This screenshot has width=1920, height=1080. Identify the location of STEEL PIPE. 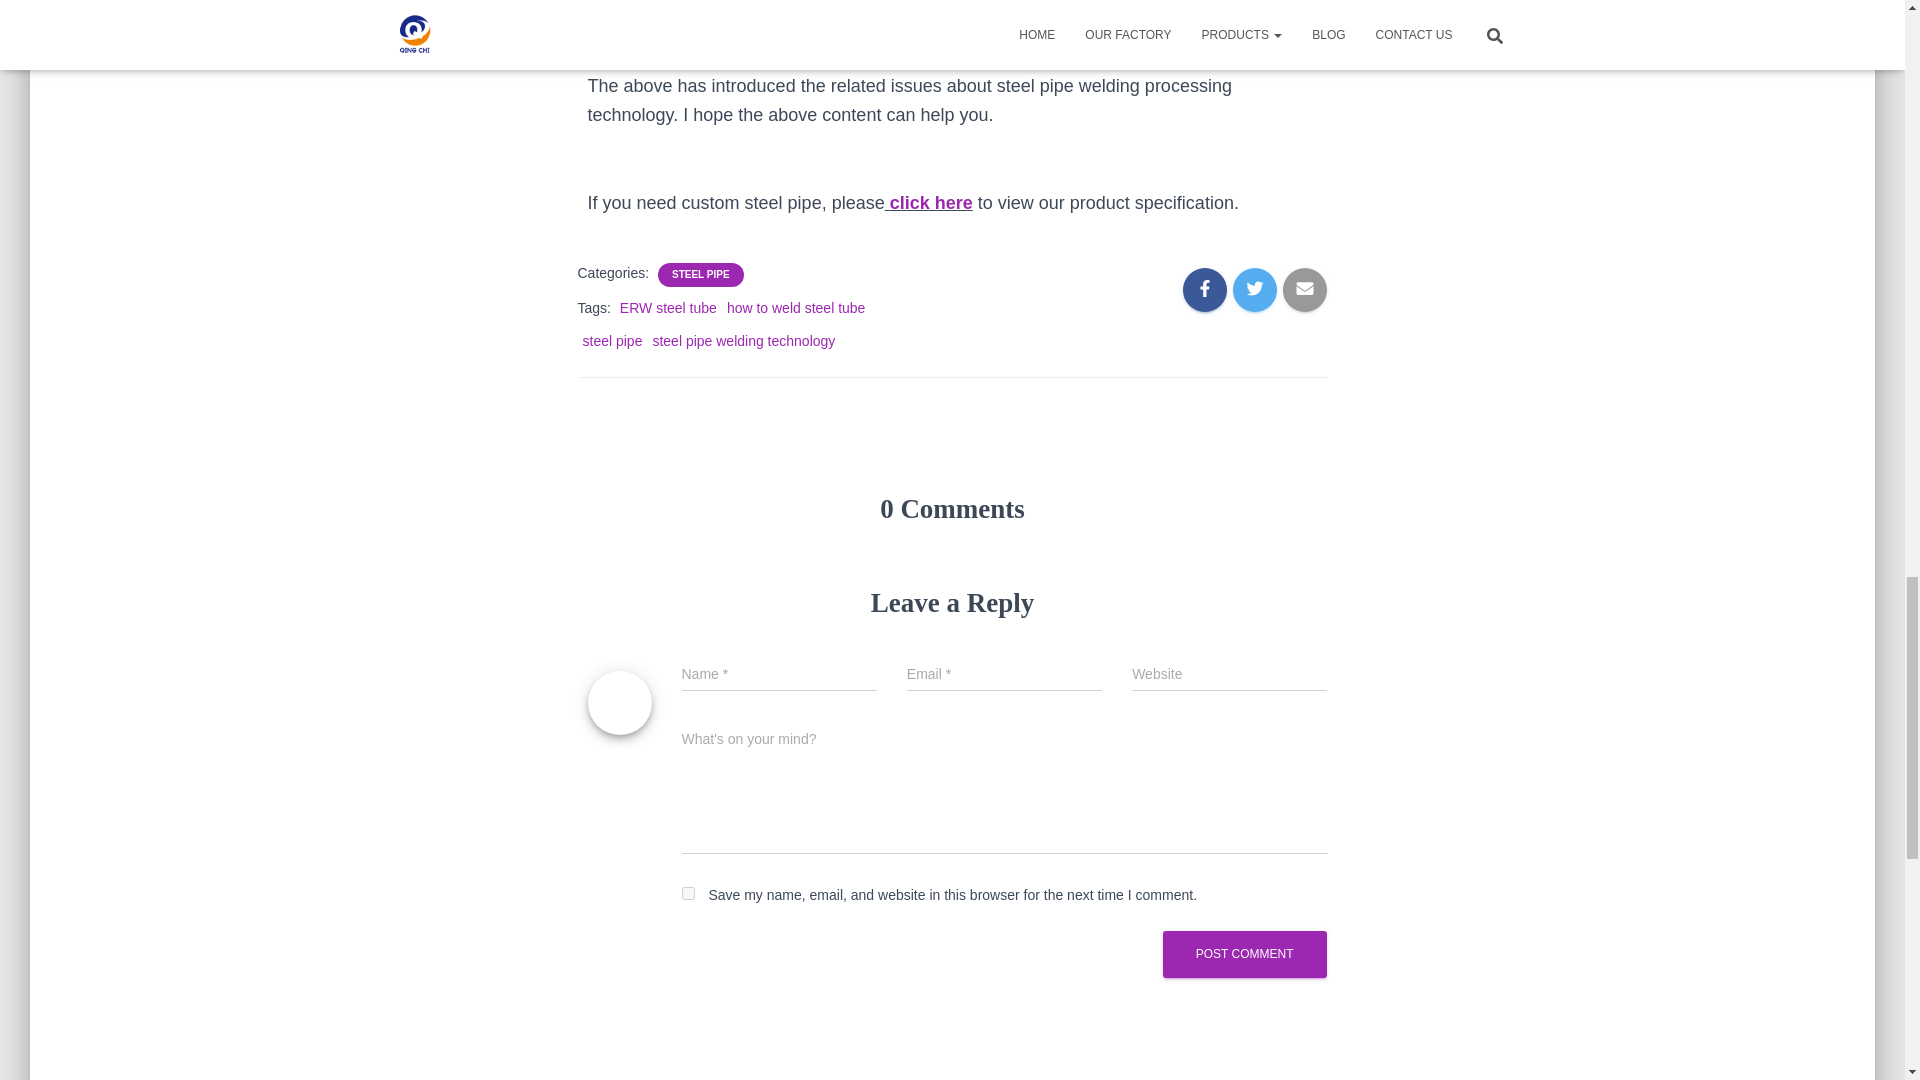
(700, 274).